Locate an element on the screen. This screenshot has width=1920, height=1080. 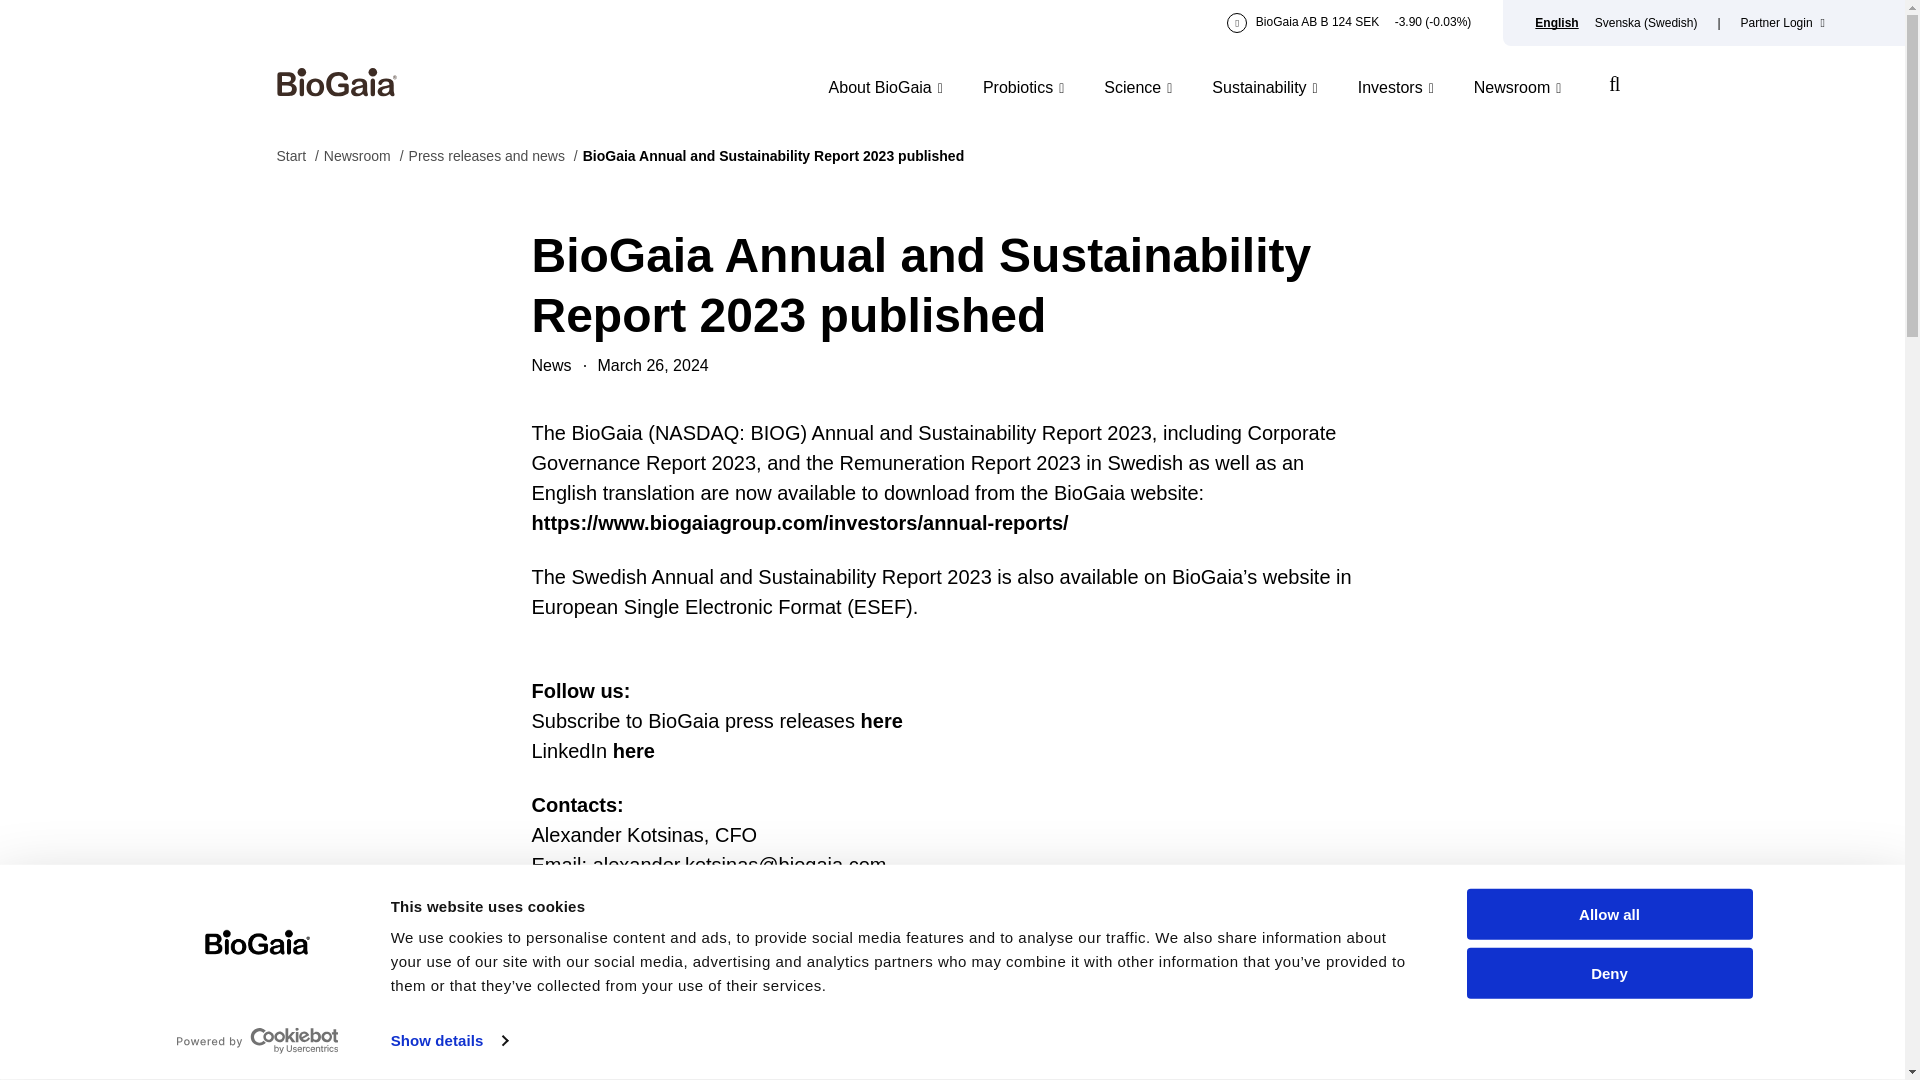
Allow all is located at coordinates (1608, 914).